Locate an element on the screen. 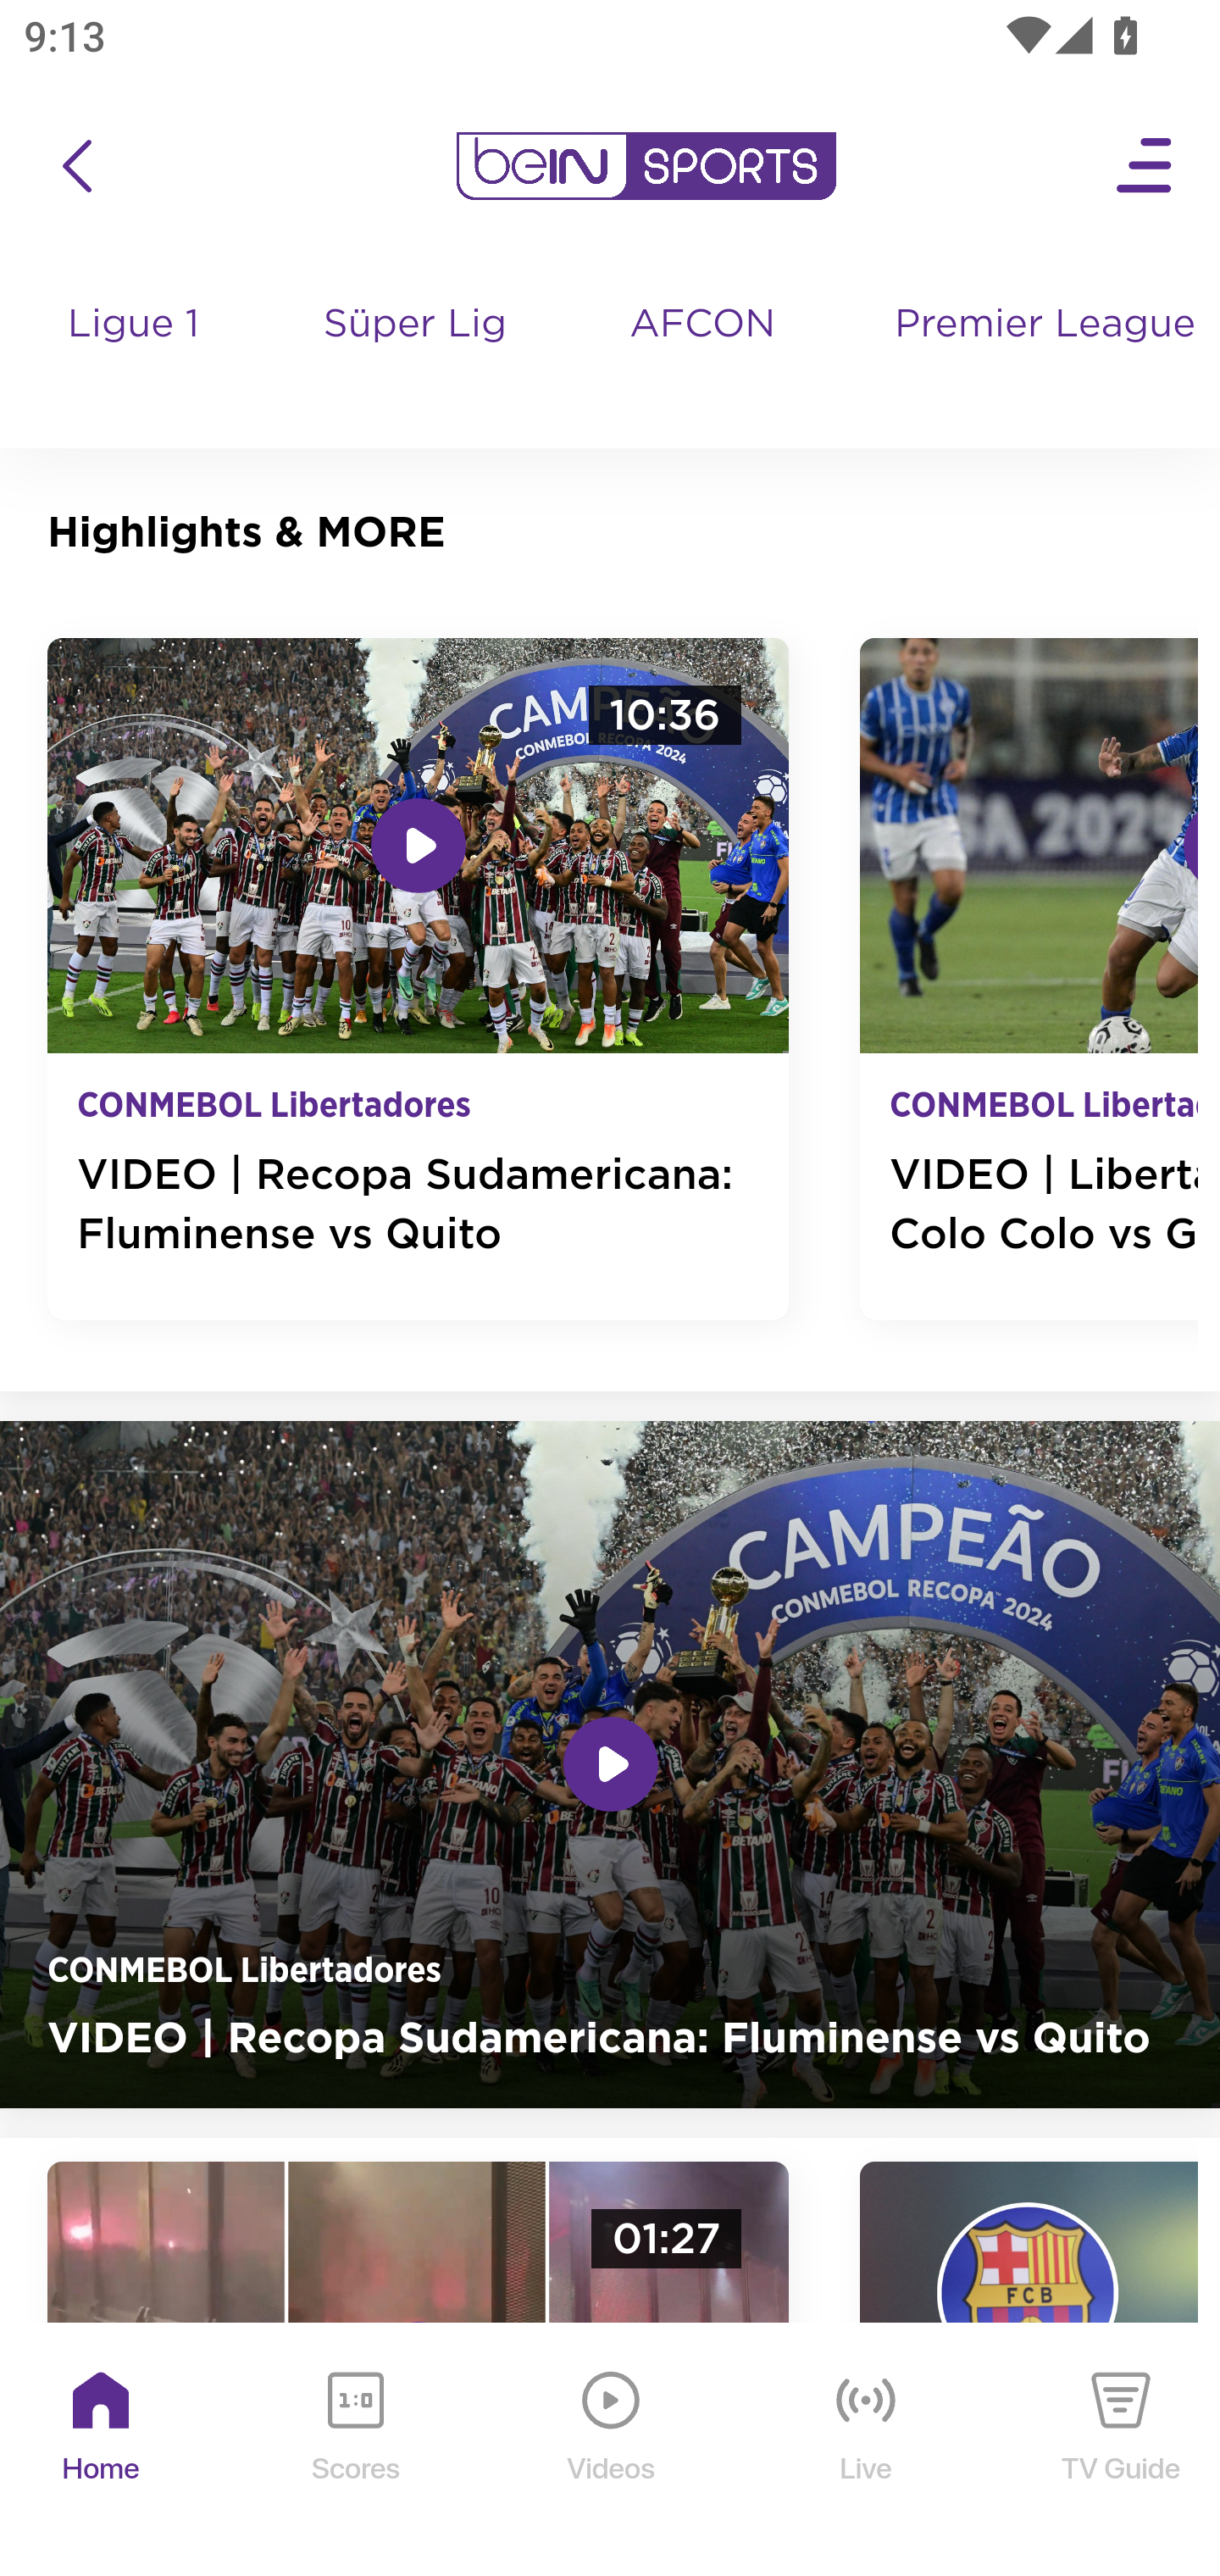 Image resolution: width=1220 pixels, height=2576 pixels. Süper Lig is located at coordinates (416, 356).